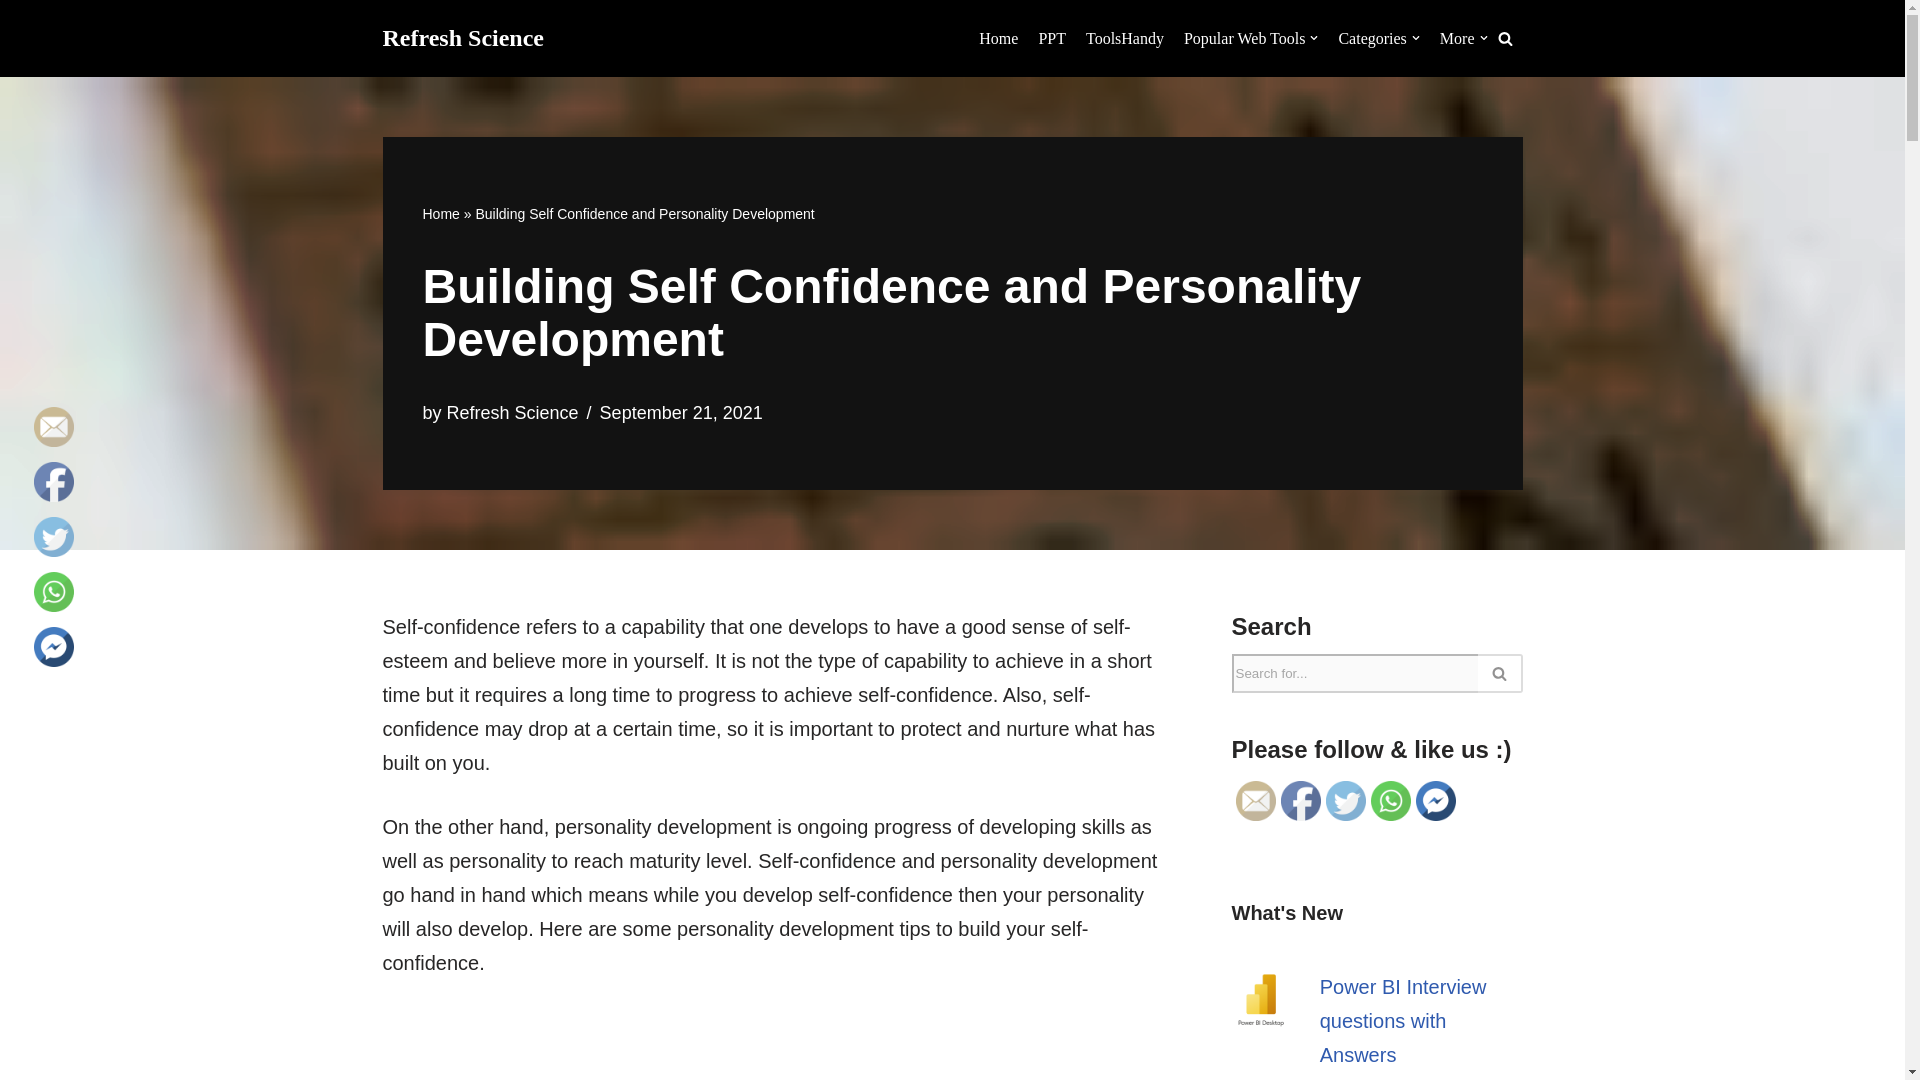  What do you see at coordinates (1052, 38) in the screenshot?
I see `PPT` at bounding box center [1052, 38].